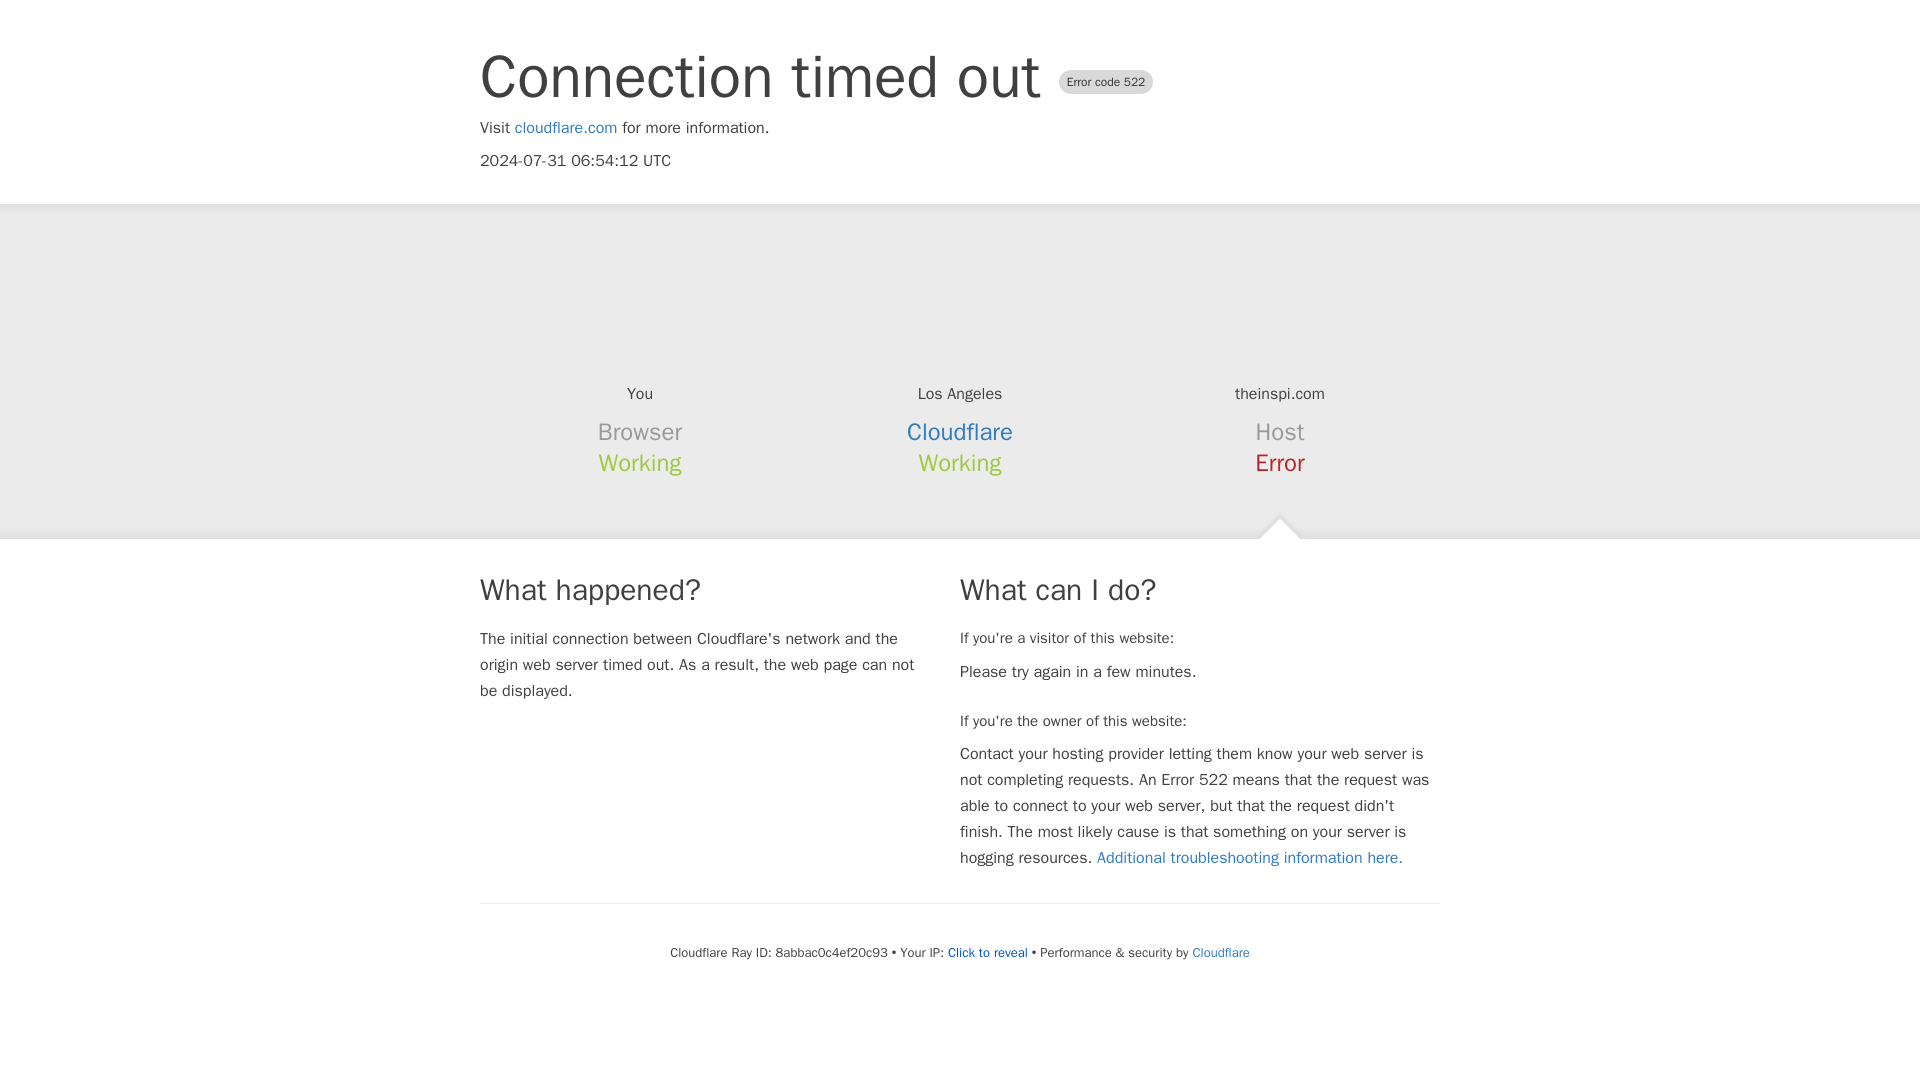 Image resolution: width=1920 pixels, height=1080 pixels. Describe the element at coordinates (960, 432) in the screenshot. I see `Cloudflare` at that location.